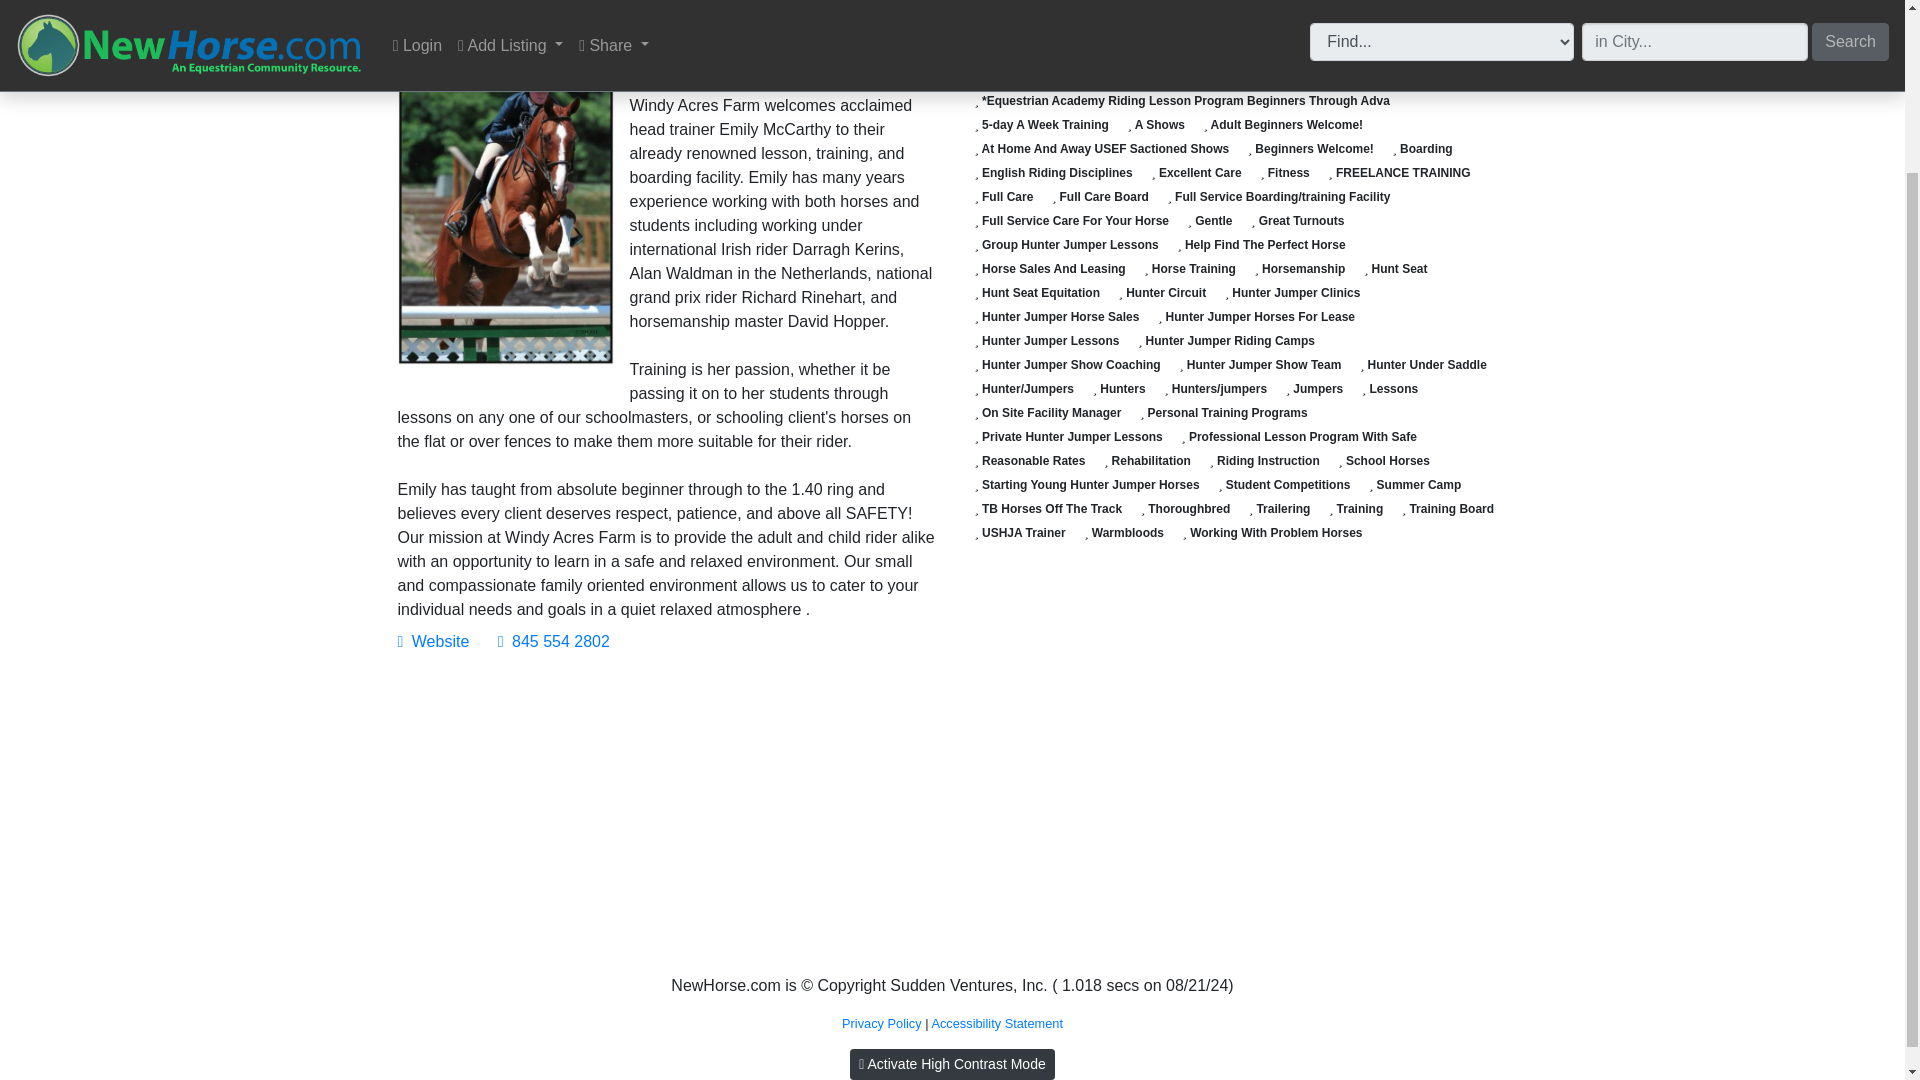 The width and height of the screenshot is (1920, 1080). What do you see at coordinates (668, 818) in the screenshot?
I see `Advertisement` at bounding box center [668, 818].